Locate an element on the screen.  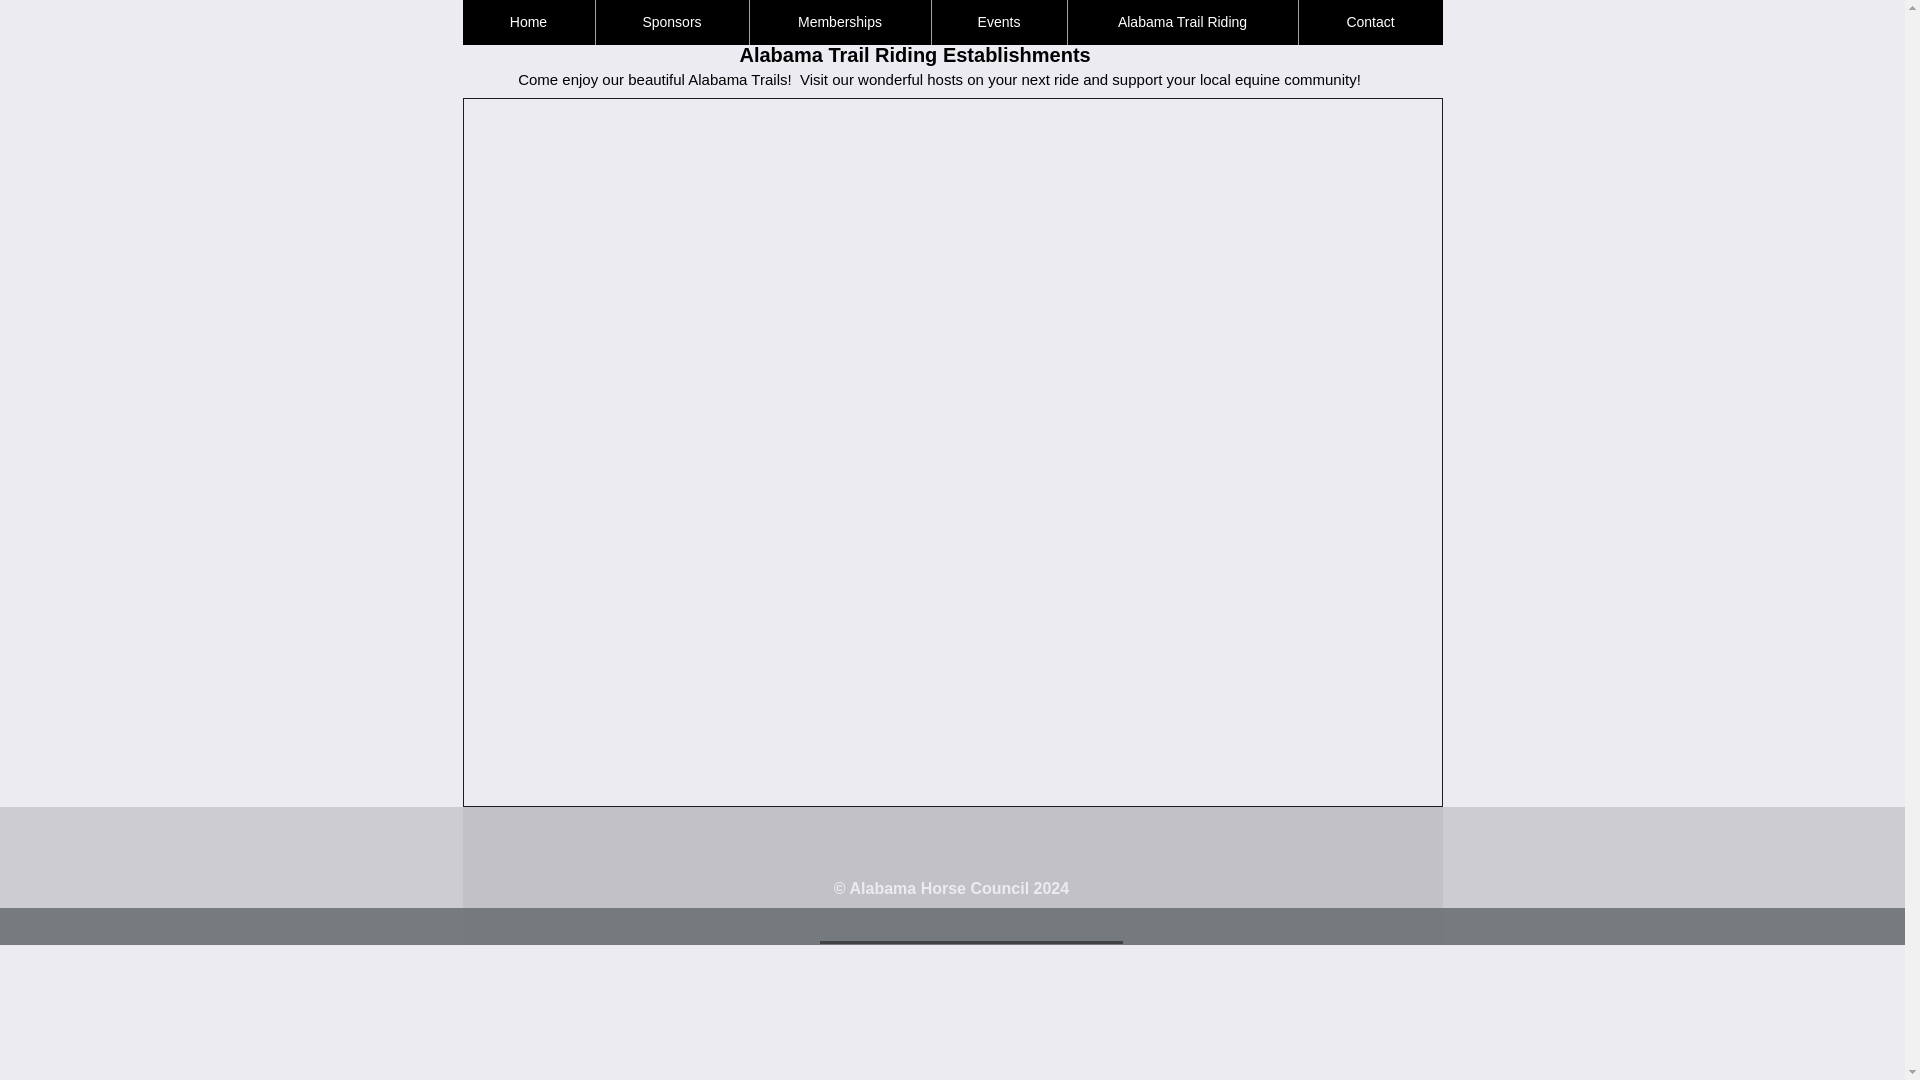
Home is located at coordinates (528, 22).